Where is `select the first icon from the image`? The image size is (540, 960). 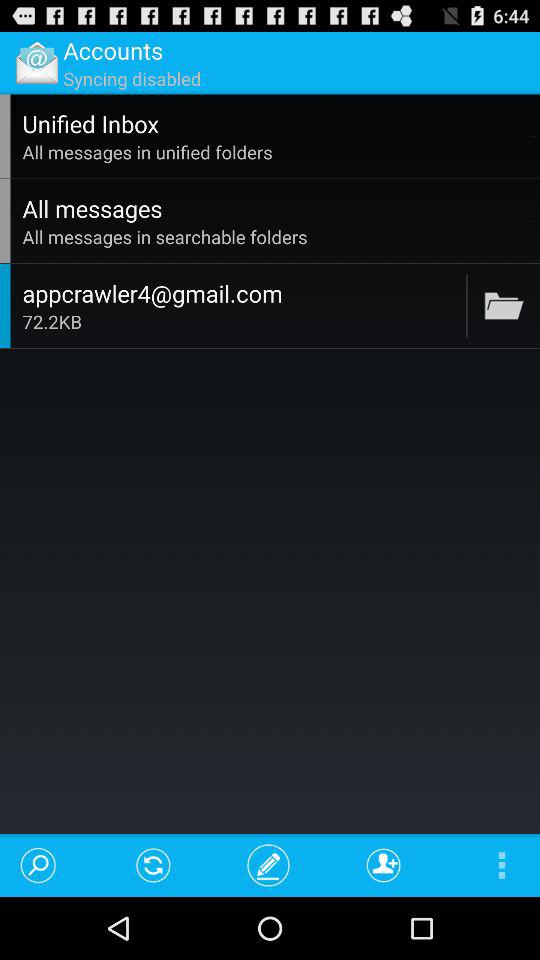 select the first icon from the image is located at coordinates (36, 62).